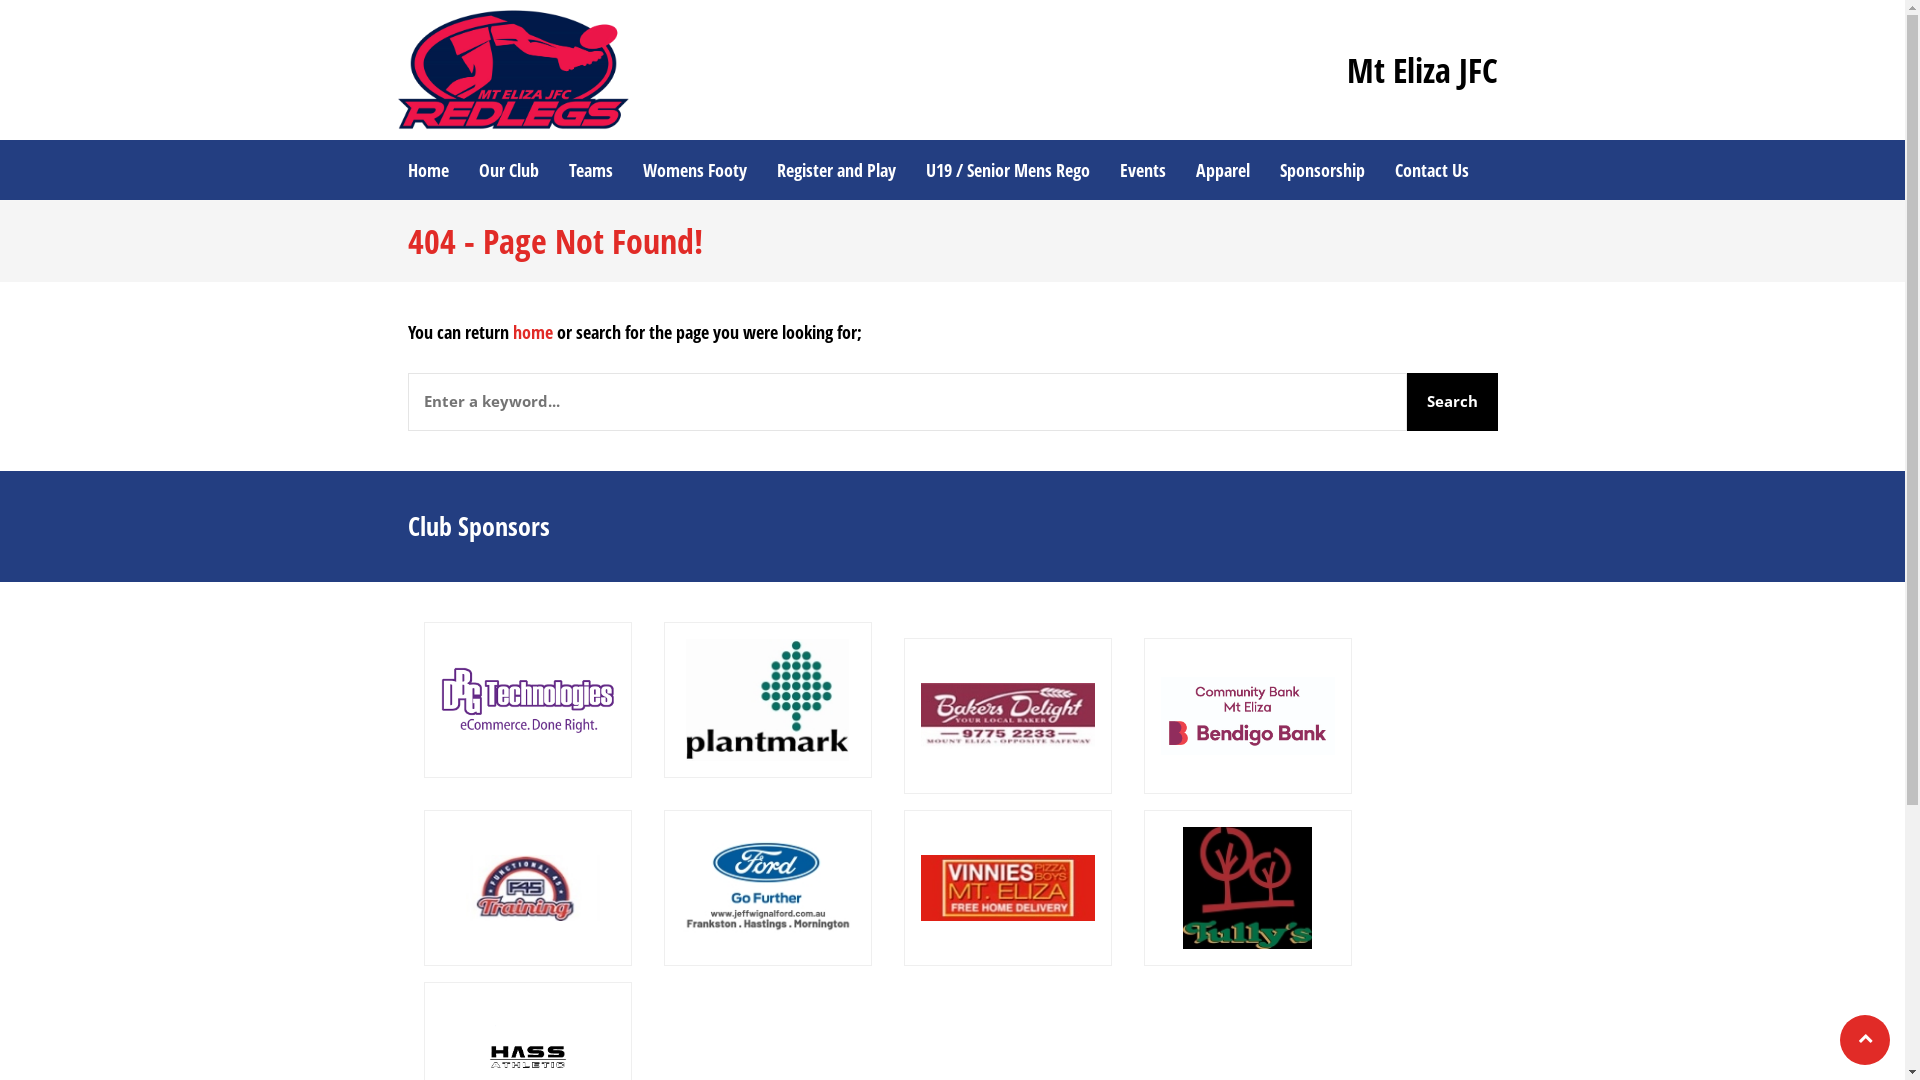 This screenshot has height=1080, width=1920. I want to click on Sponsorship, so click(1322, 170).